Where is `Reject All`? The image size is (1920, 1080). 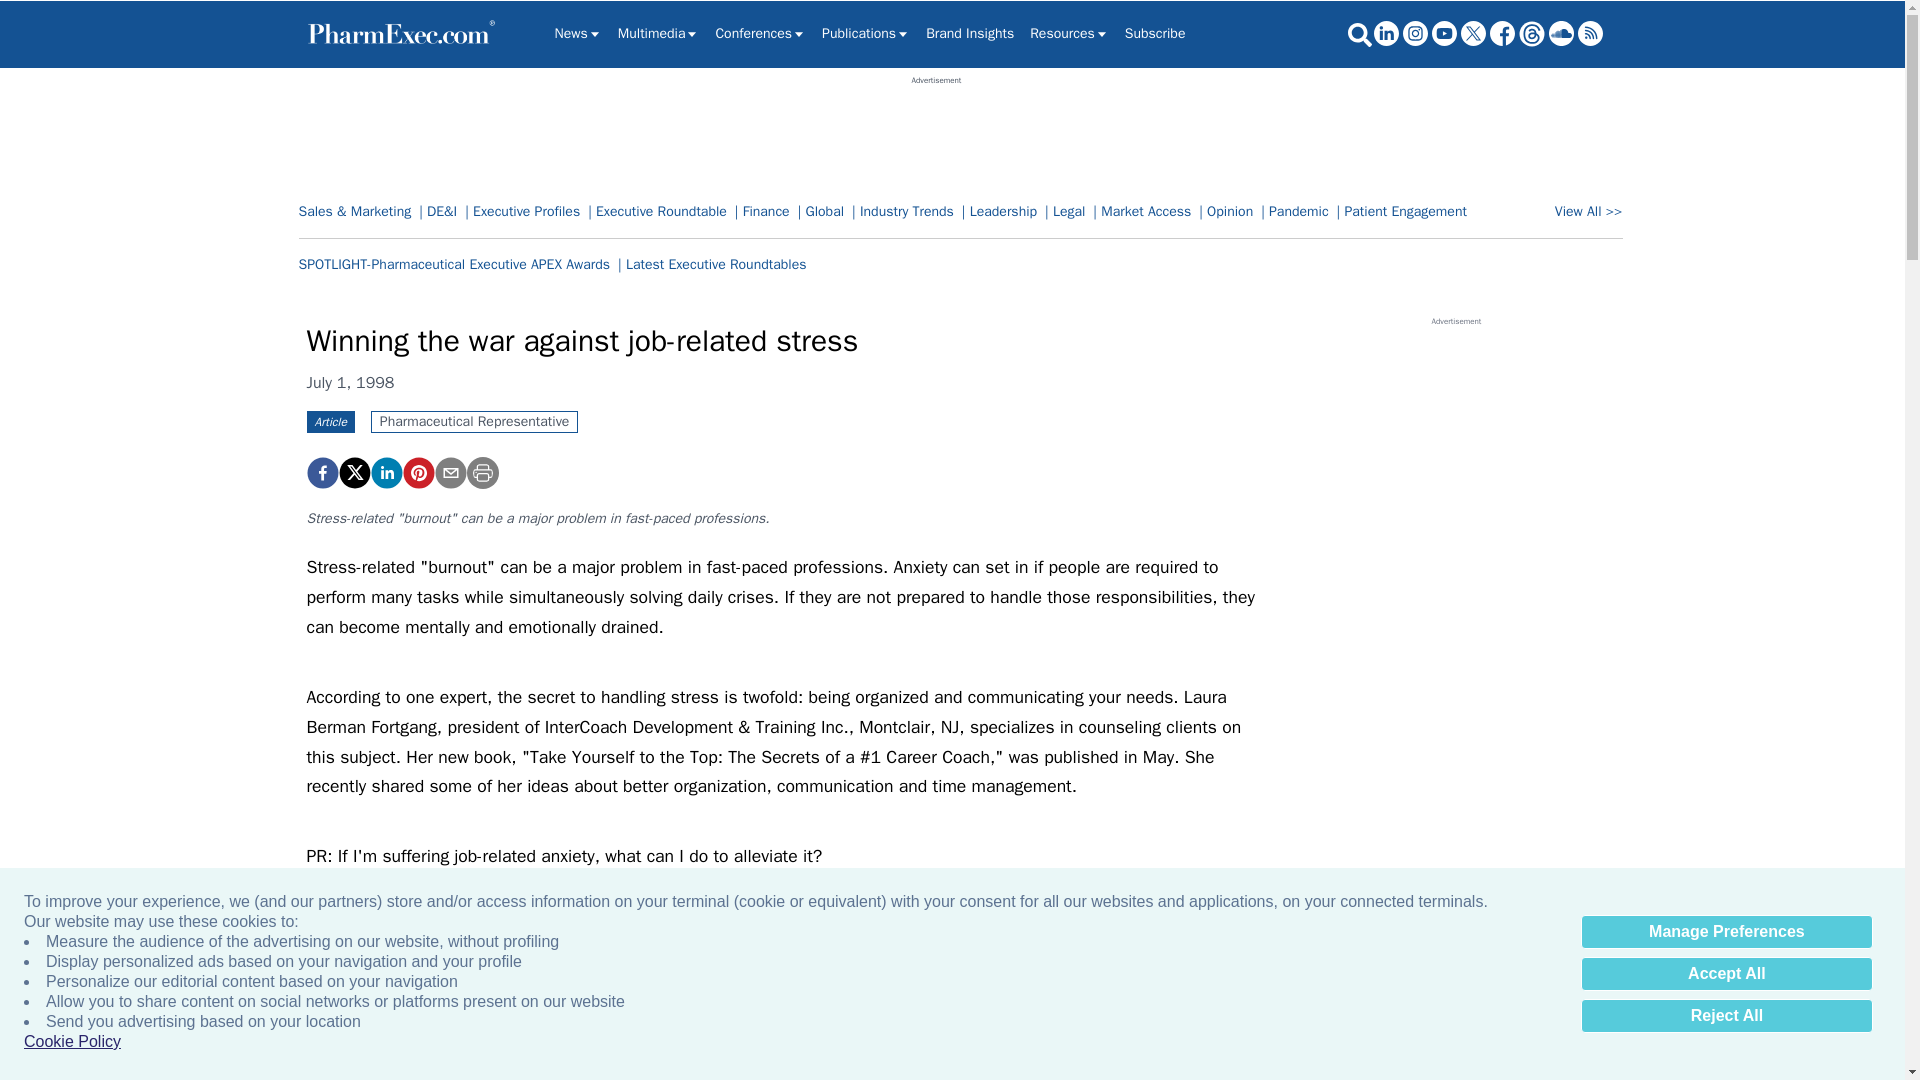
Reject All is located at coordinates (1726, 1016).